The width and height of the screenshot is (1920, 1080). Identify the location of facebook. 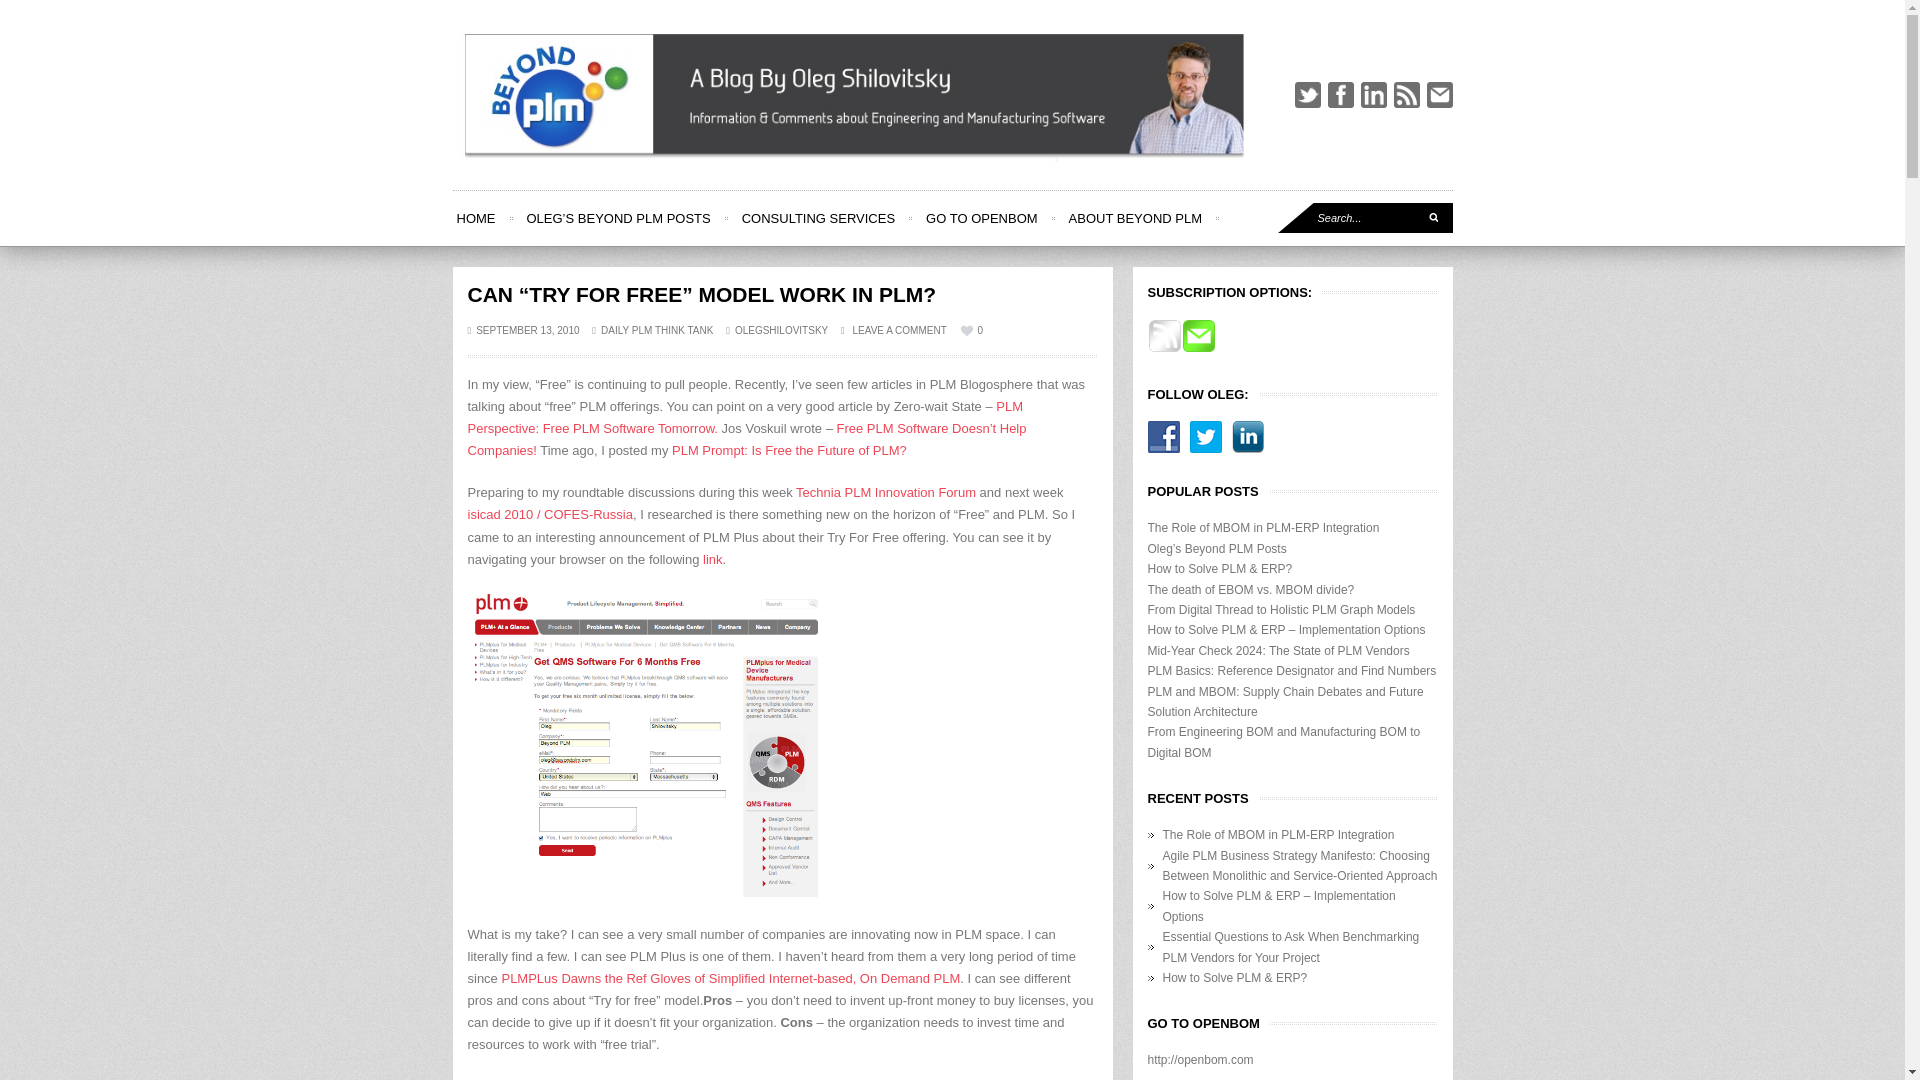
(1340, 95).